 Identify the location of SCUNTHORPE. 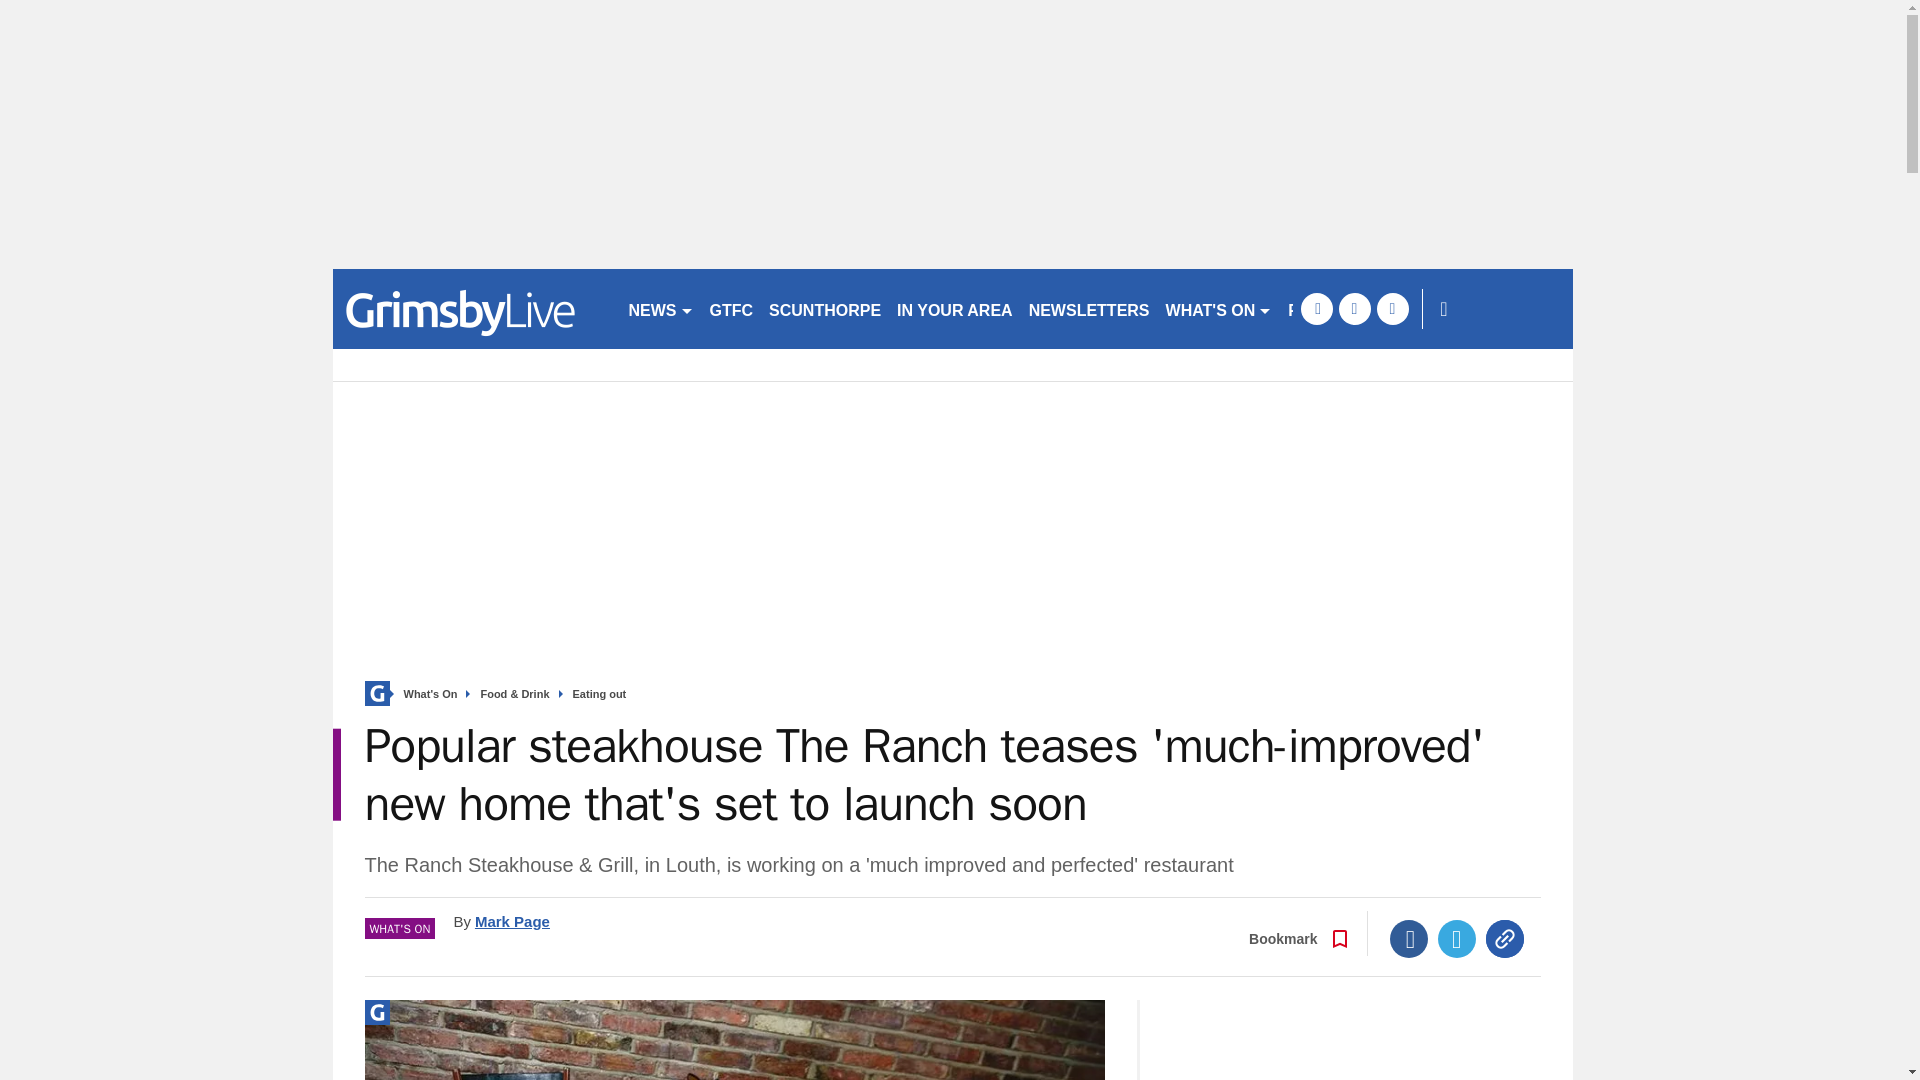
(824, 308).